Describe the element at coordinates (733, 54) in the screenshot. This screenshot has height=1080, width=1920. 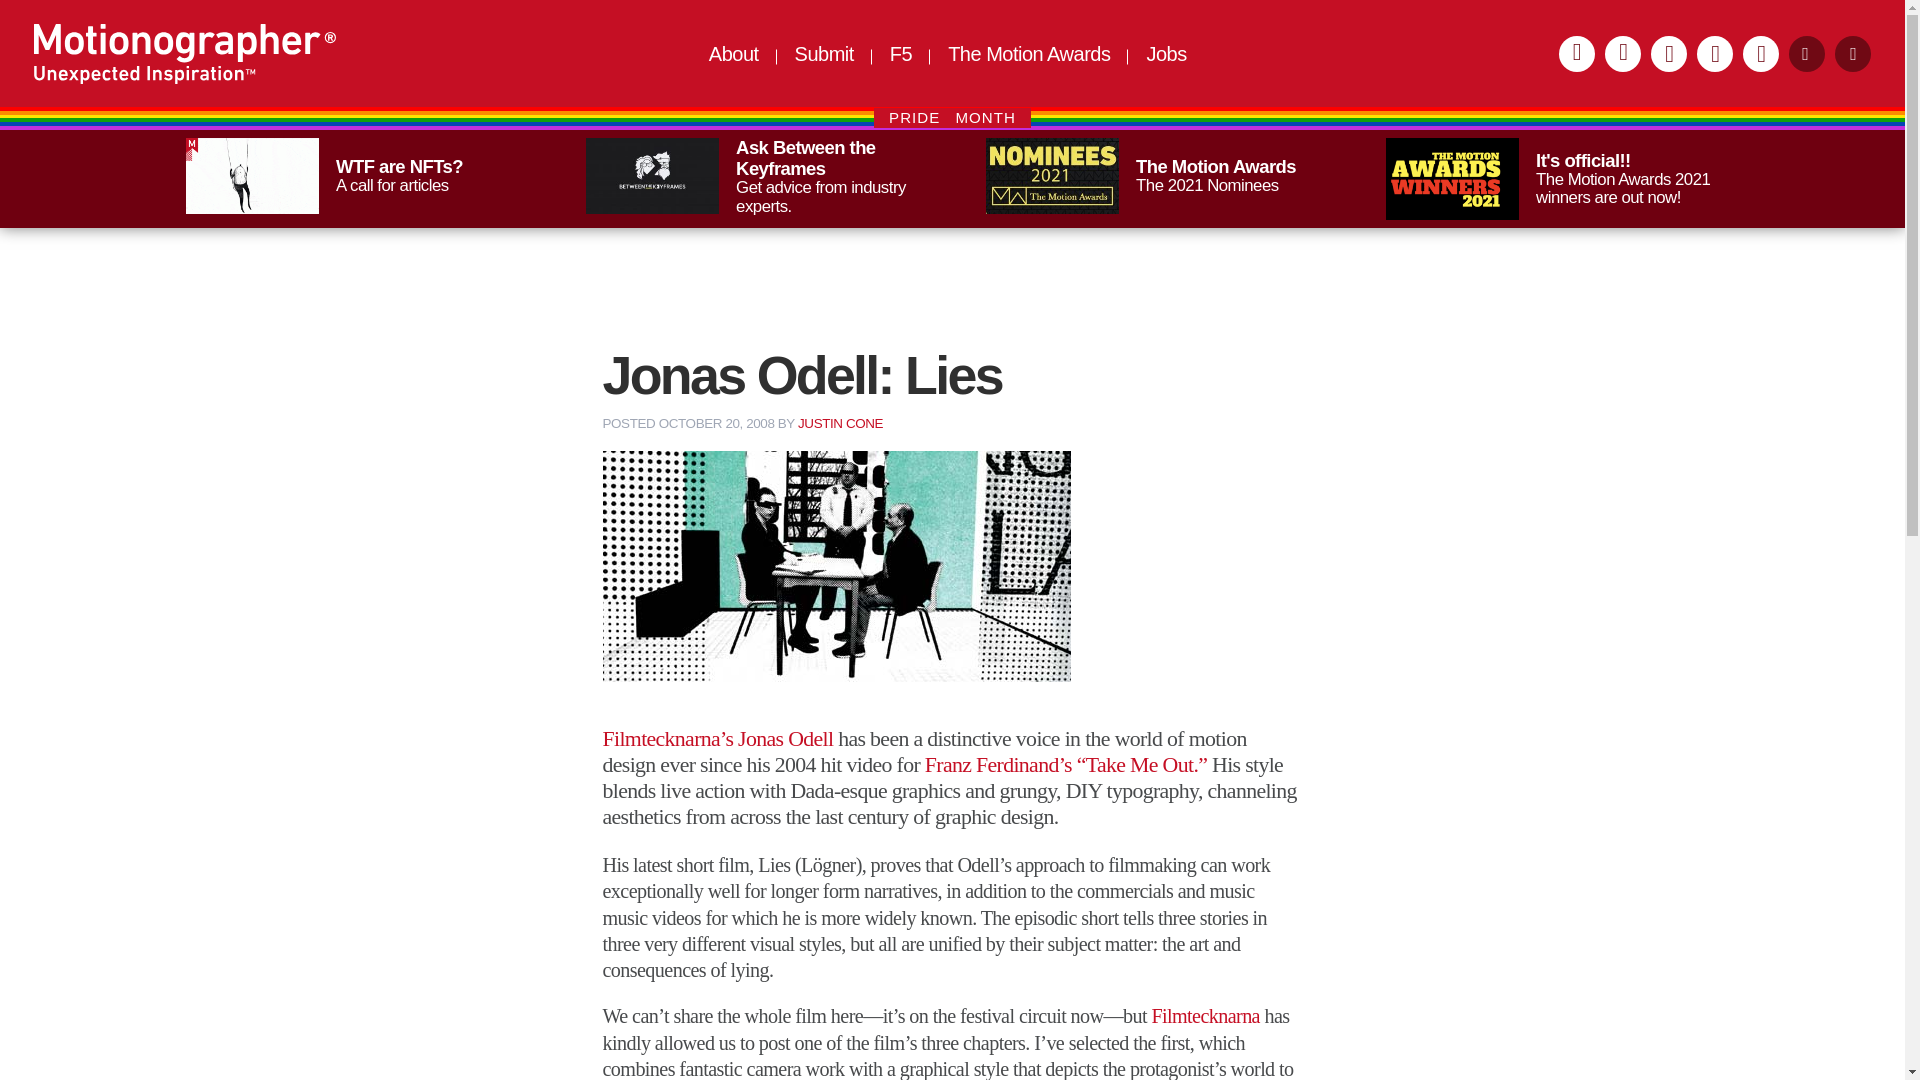
I see `About` at that location.